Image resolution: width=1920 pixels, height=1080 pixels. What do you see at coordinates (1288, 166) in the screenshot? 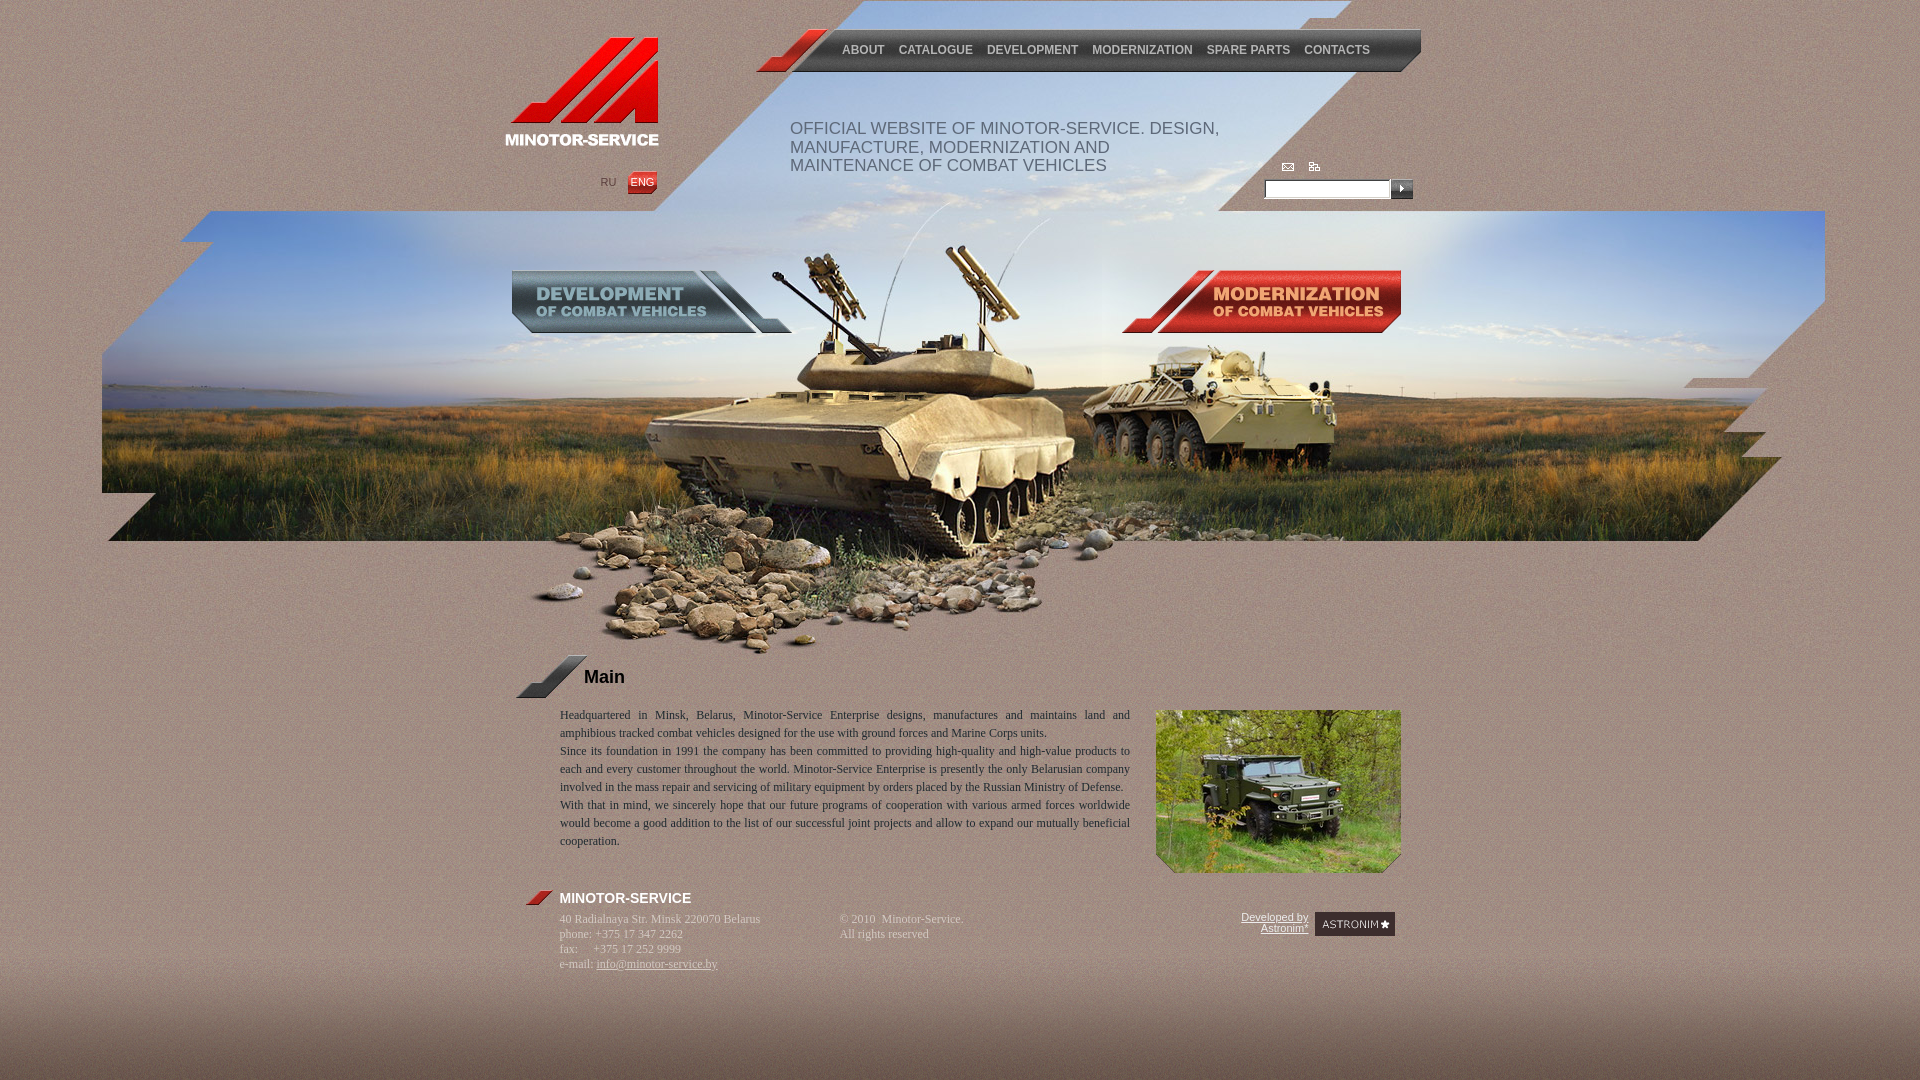
I see `Contacts` at bounding box center [1288, 166].